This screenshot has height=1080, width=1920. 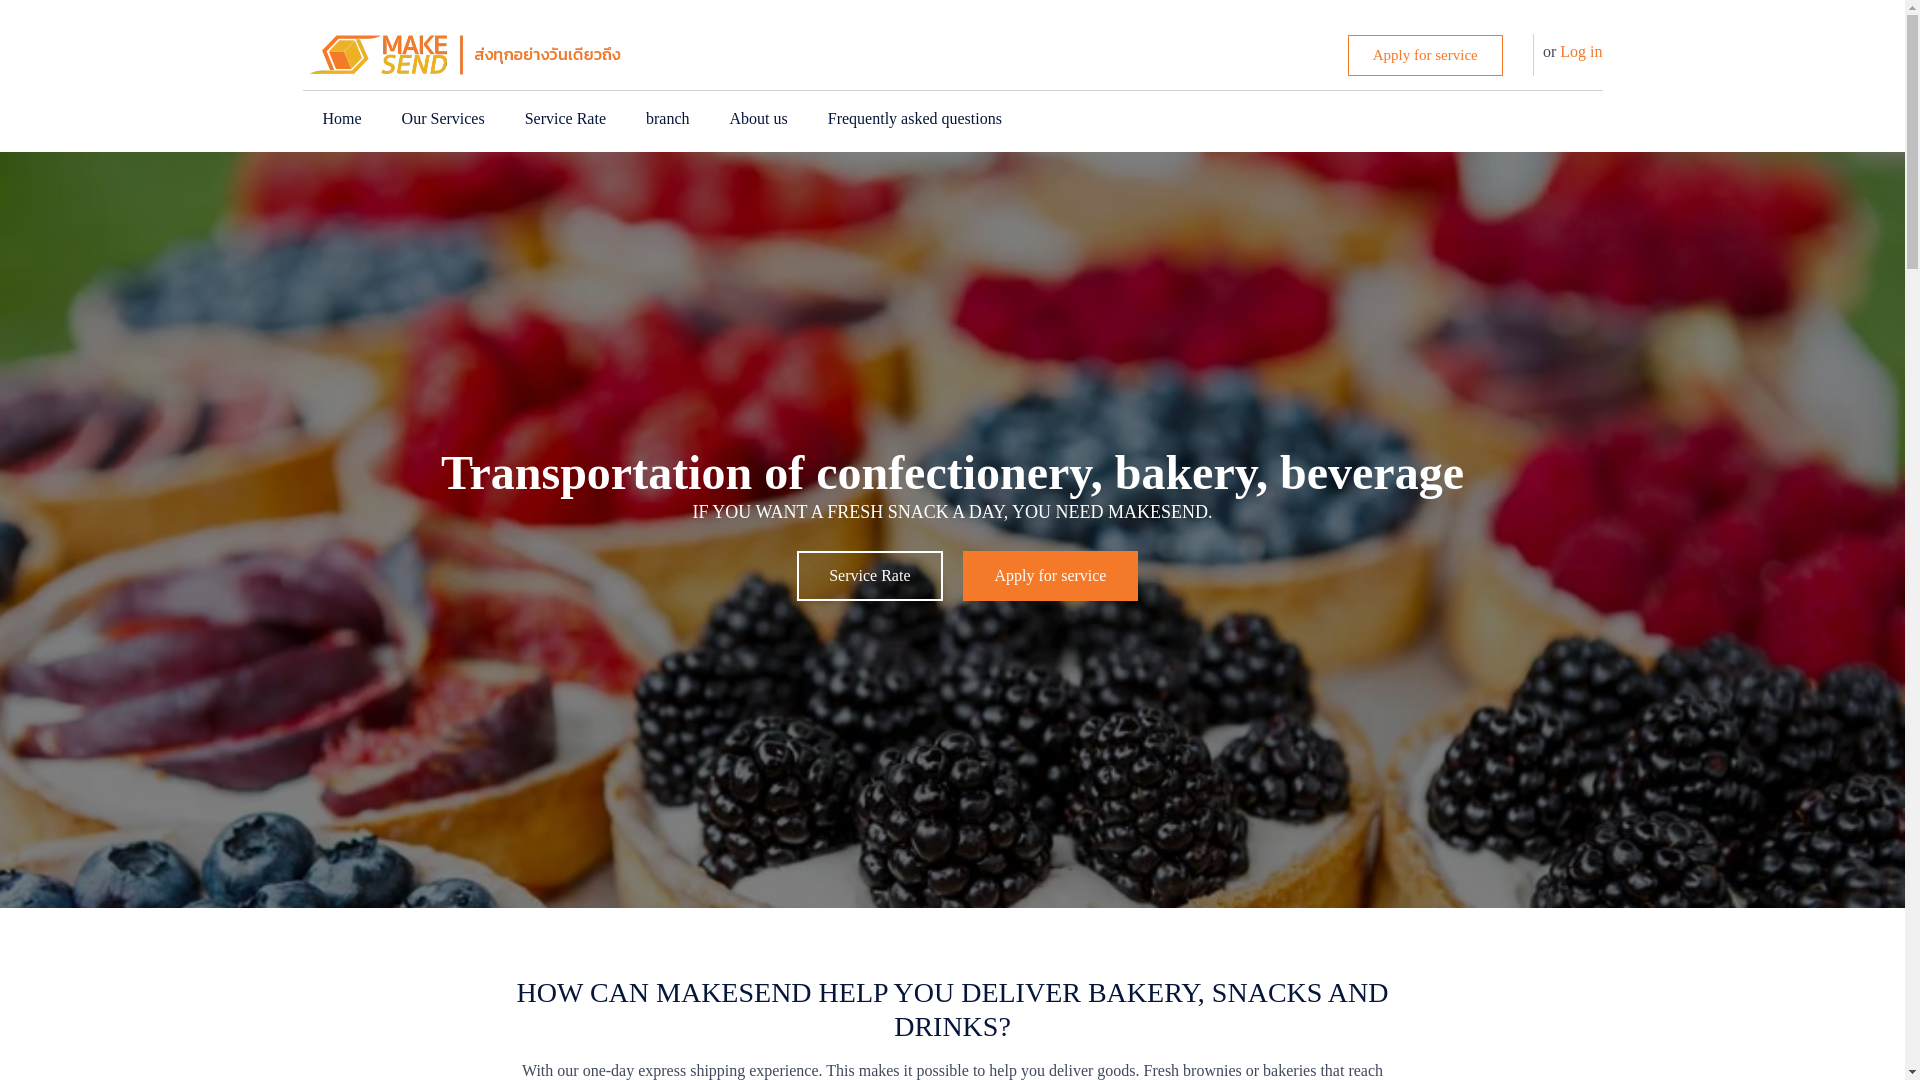 What do you see at coordinates (668, 118) in the screenshot?
I see `branch` at bounding box center [668, 118].